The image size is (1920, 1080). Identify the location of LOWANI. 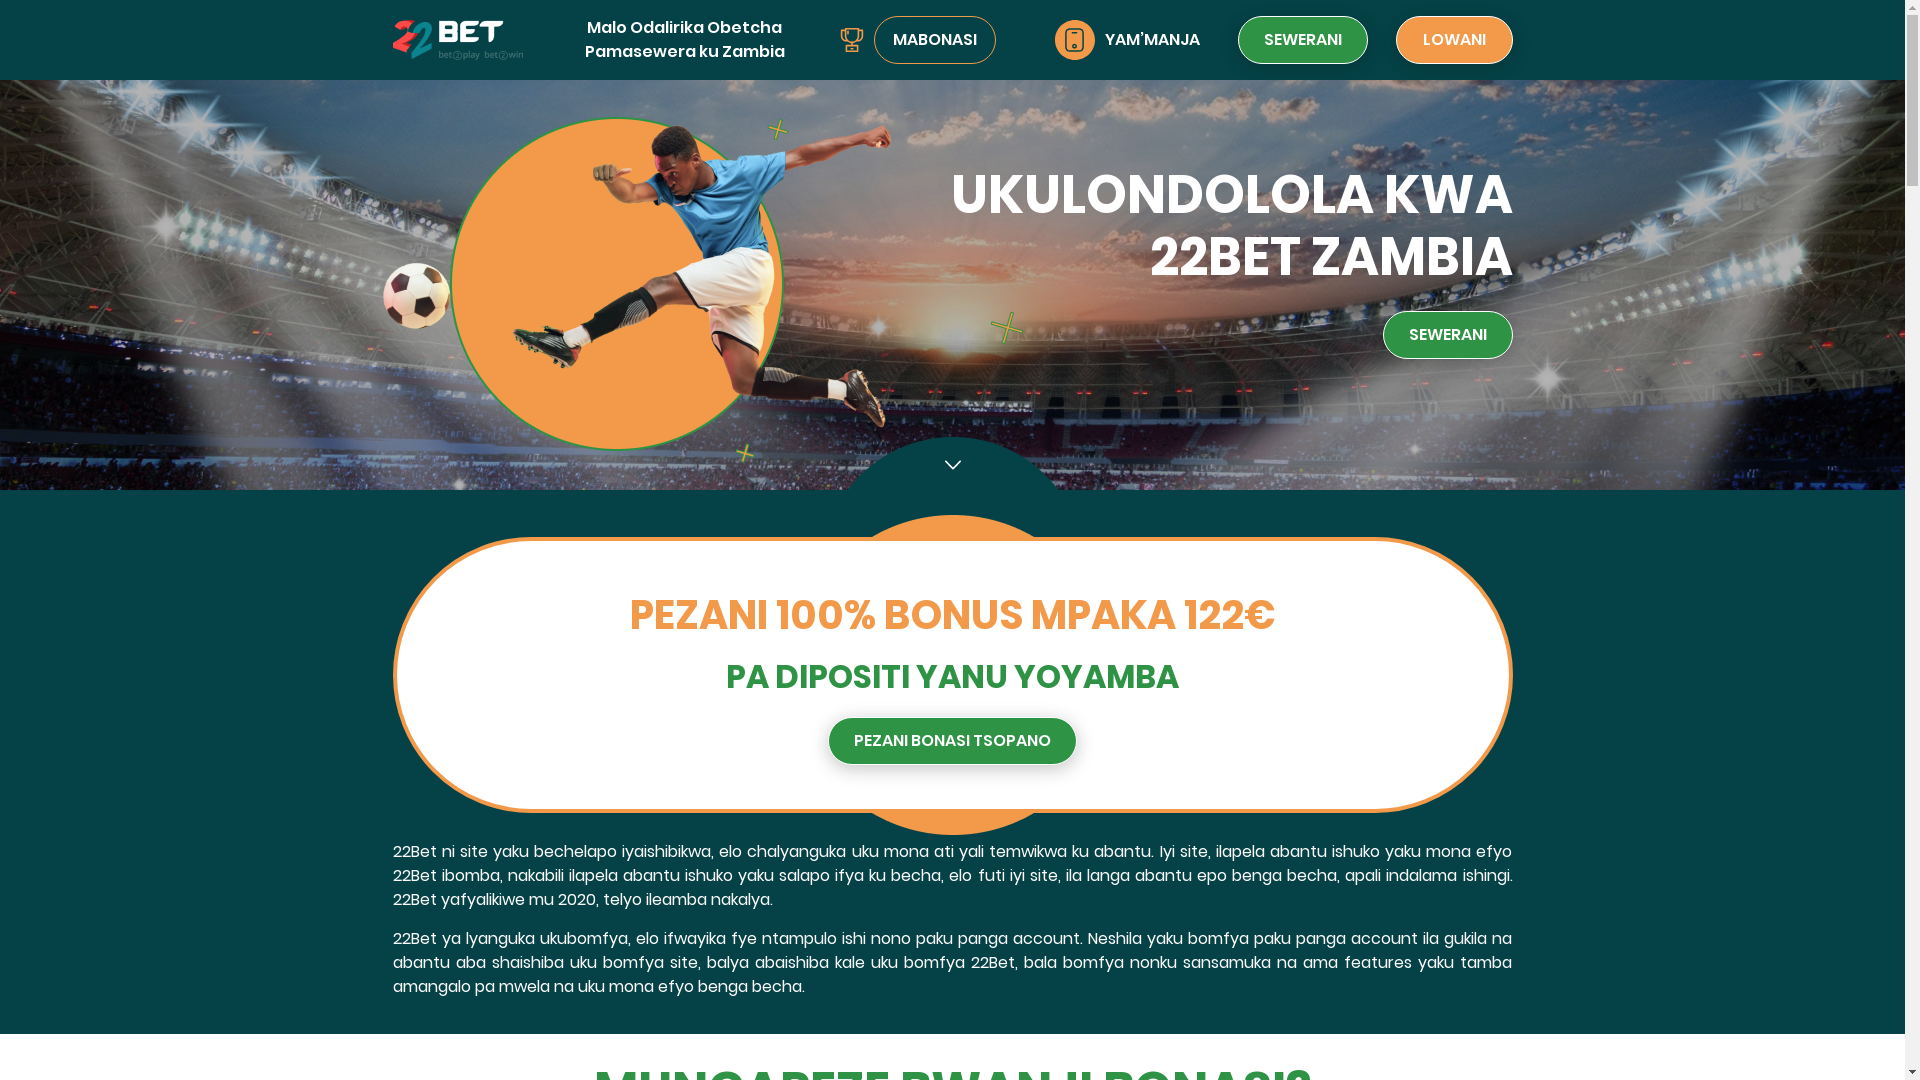
(1454, 40).